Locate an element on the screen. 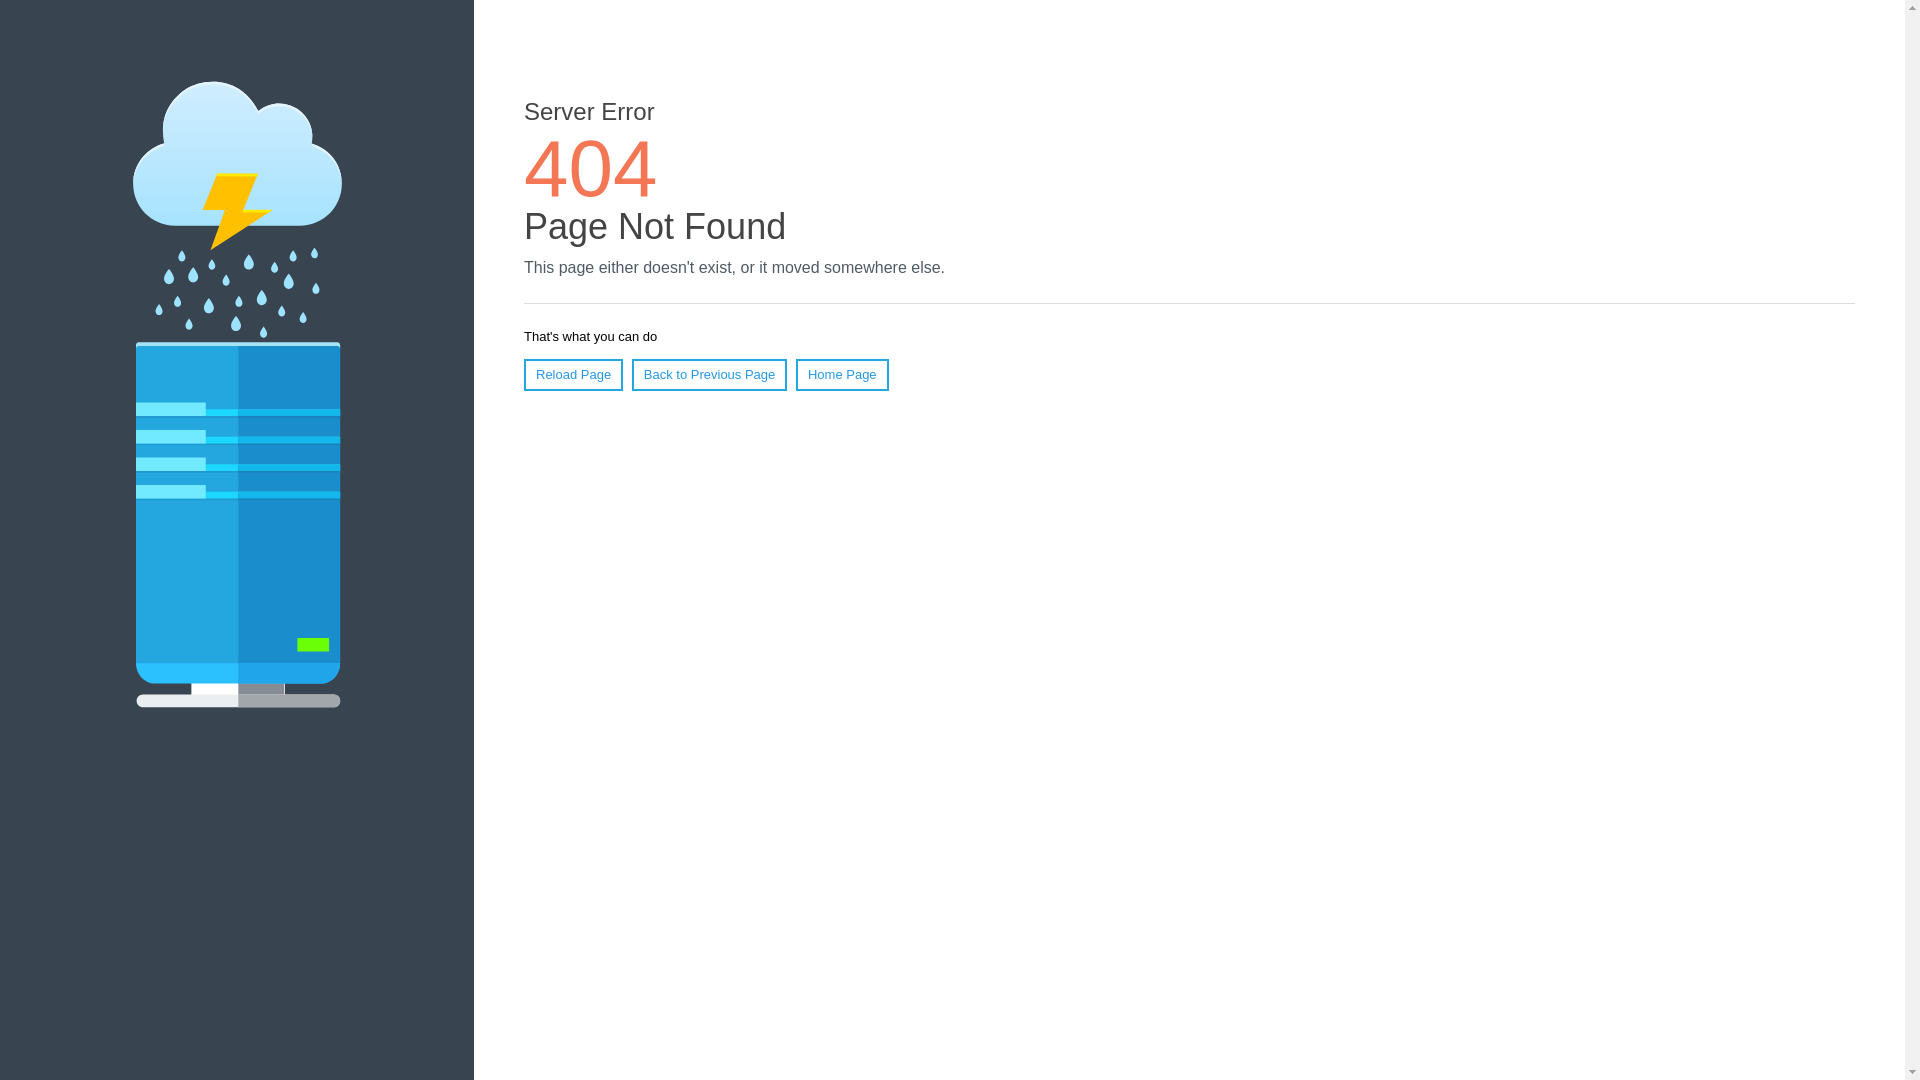 Image resolution: width=1920 pixels, height=1080 pixels. Home Page is located at coordinates (842, 375).